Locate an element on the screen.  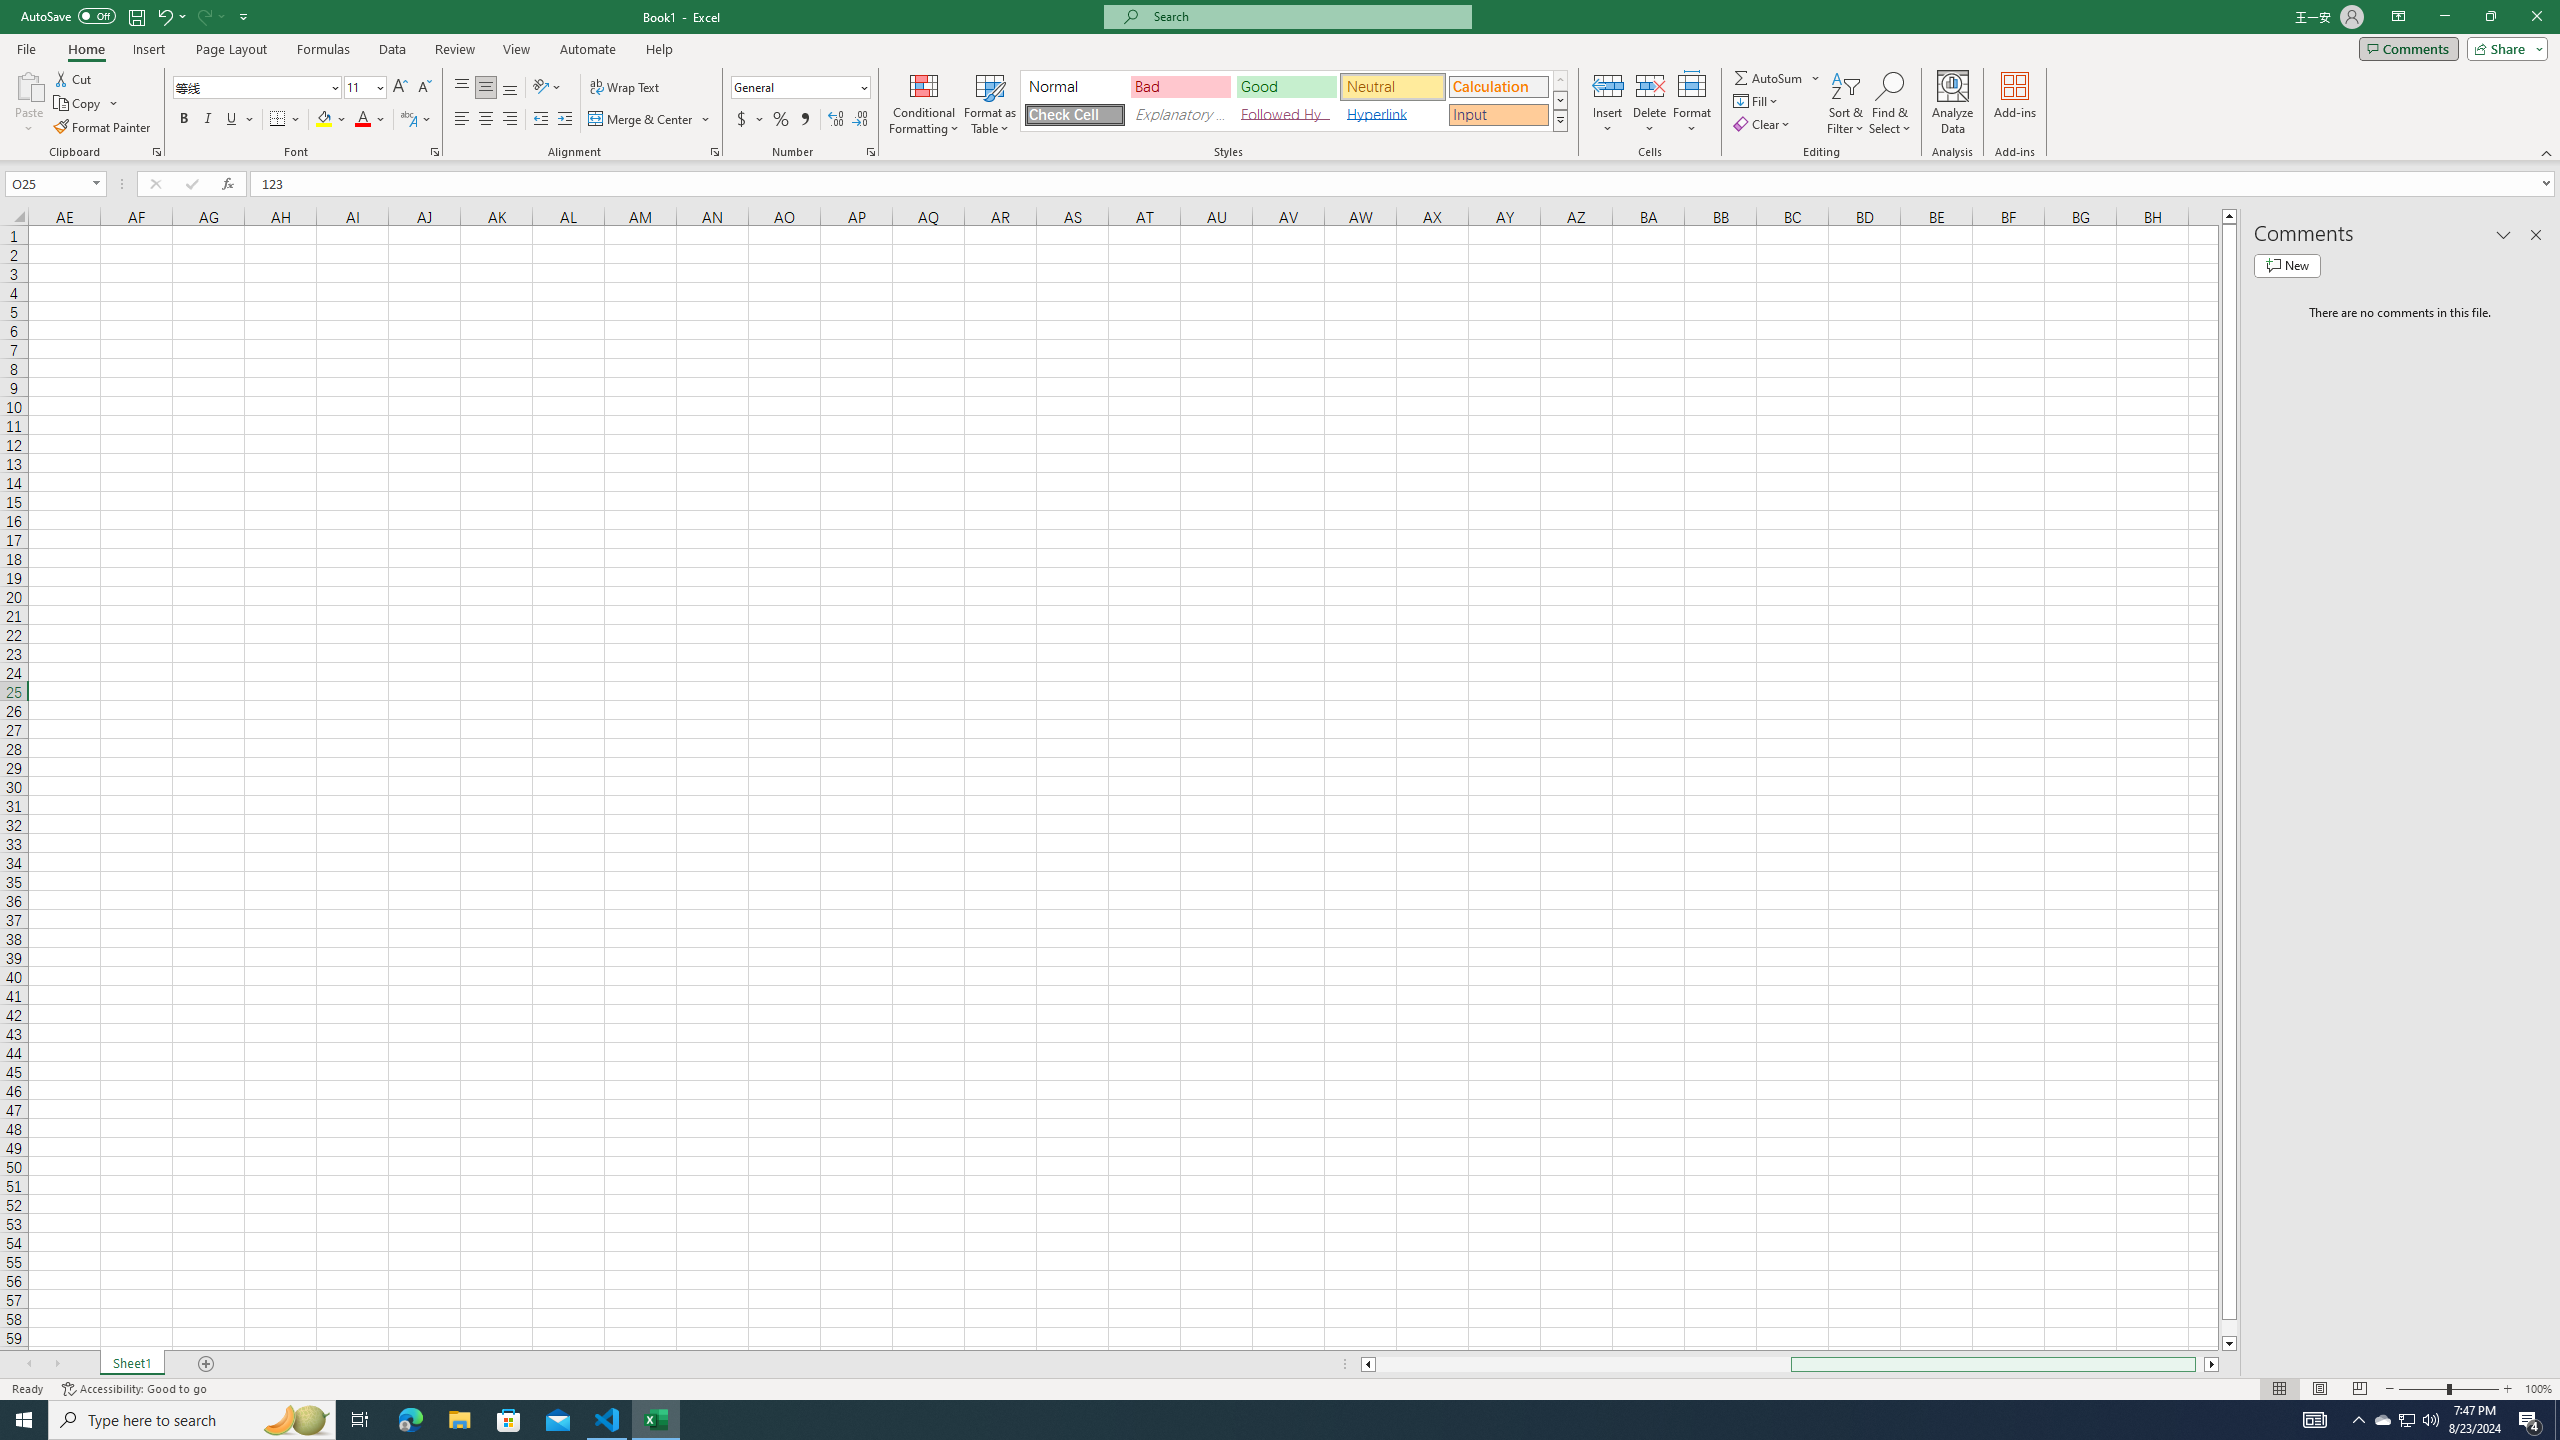
Increase Decimal is located at coordinates (836, 120).